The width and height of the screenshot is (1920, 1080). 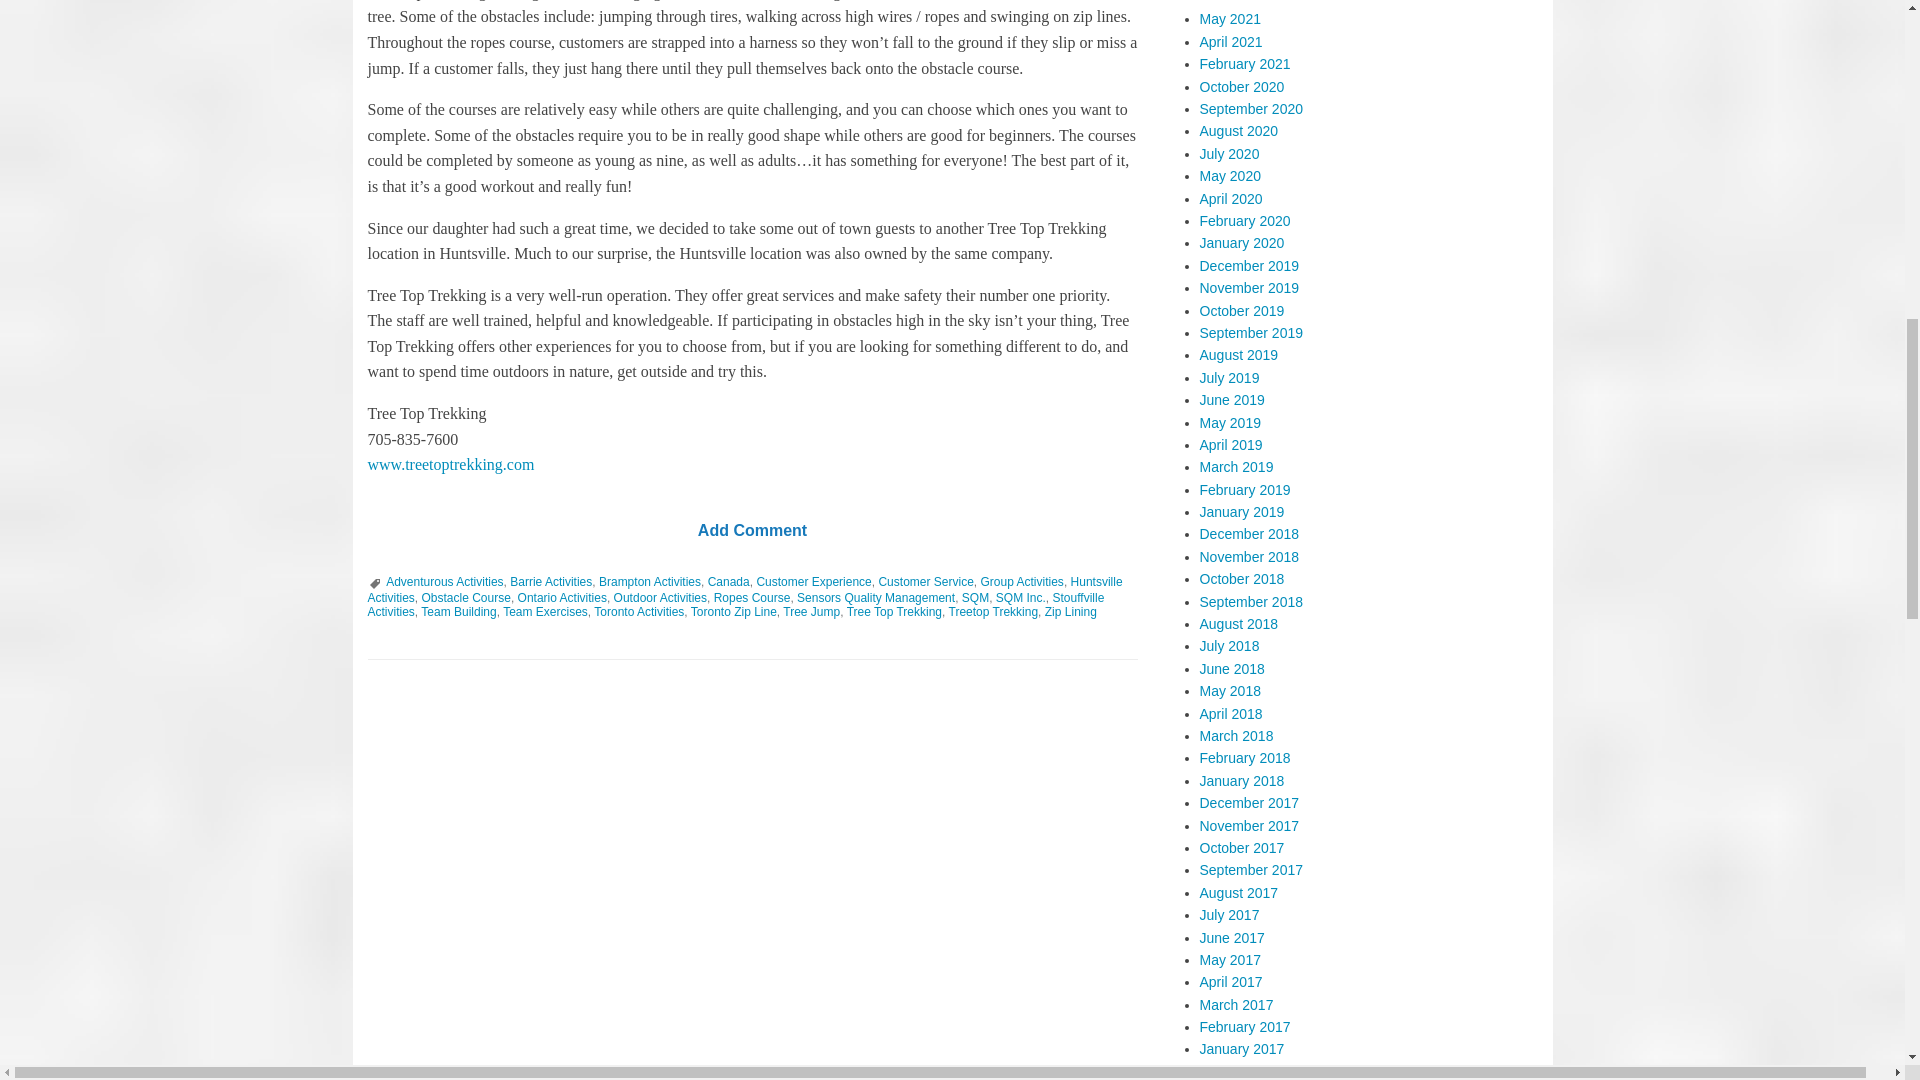 I want to click on SQM, so click(x=974, y=597).